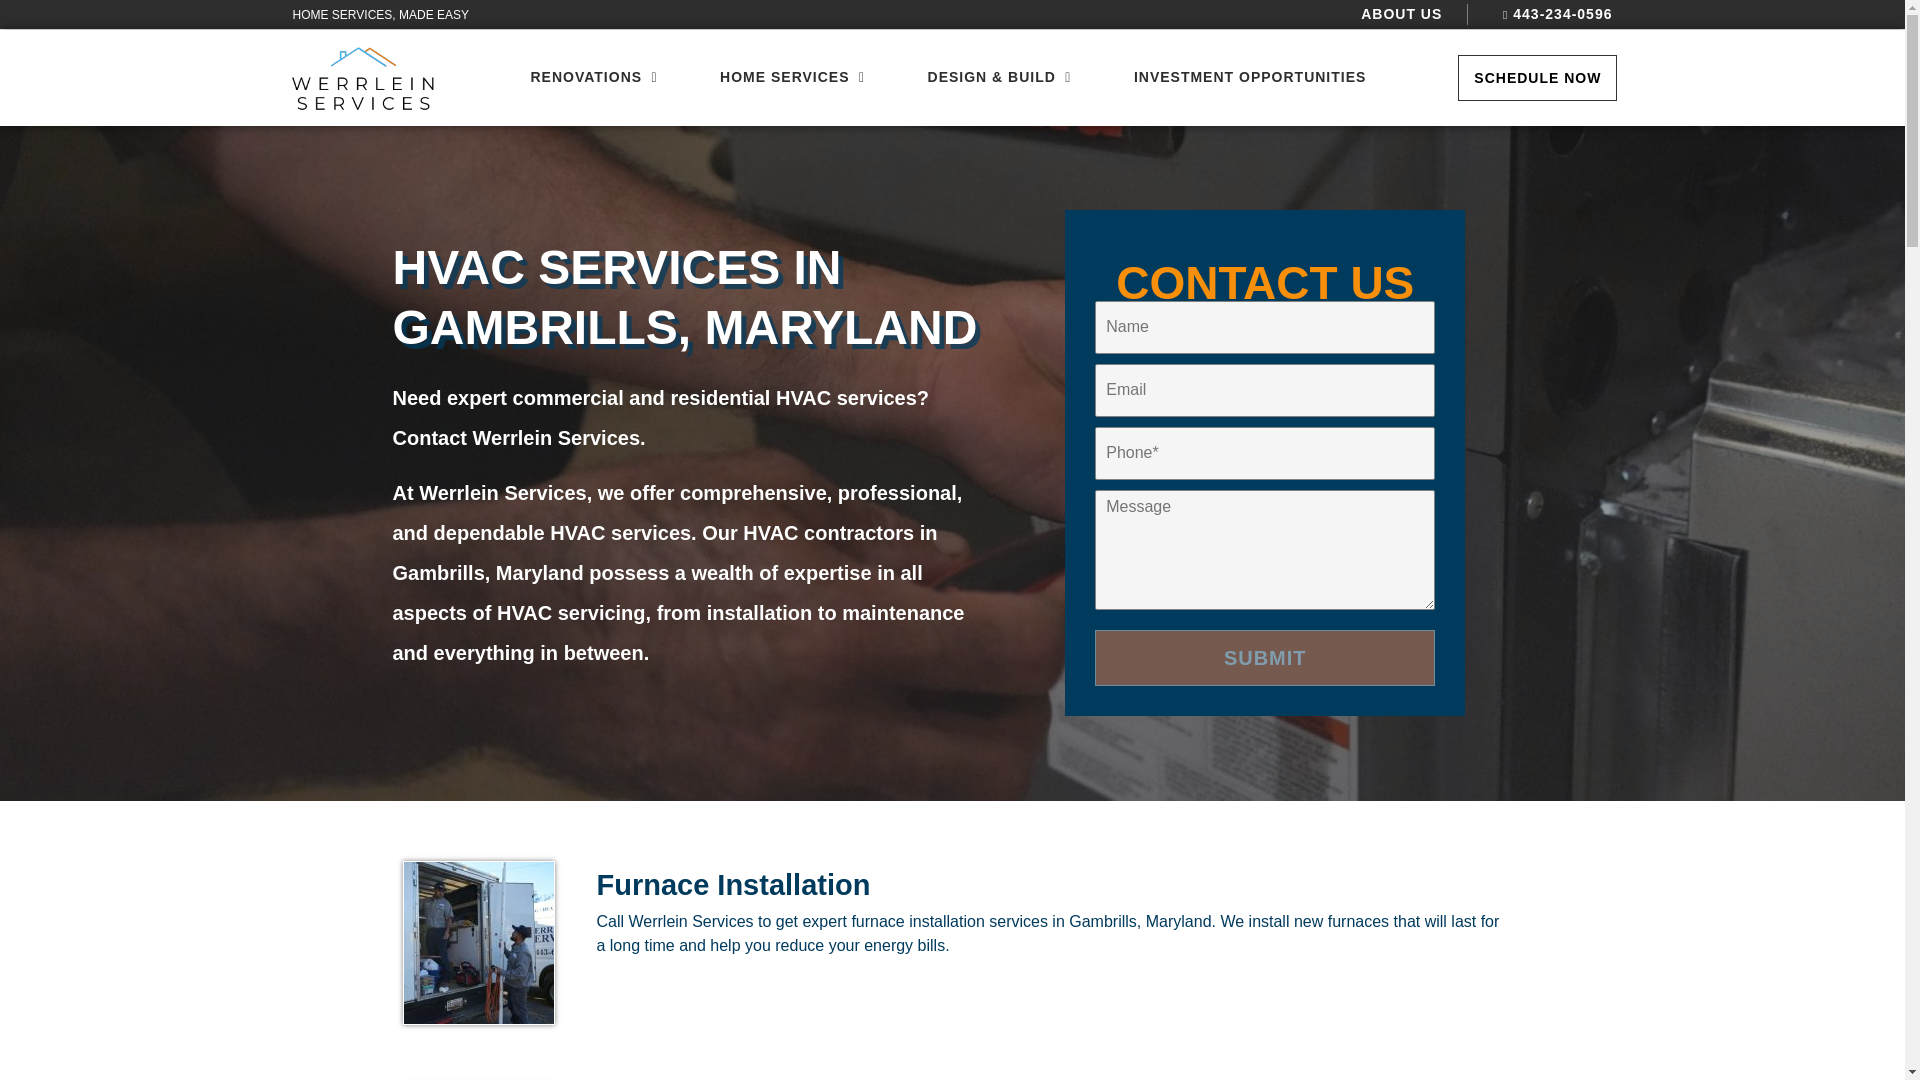  I want to click on HOME SERVICES, so click(784, 76).